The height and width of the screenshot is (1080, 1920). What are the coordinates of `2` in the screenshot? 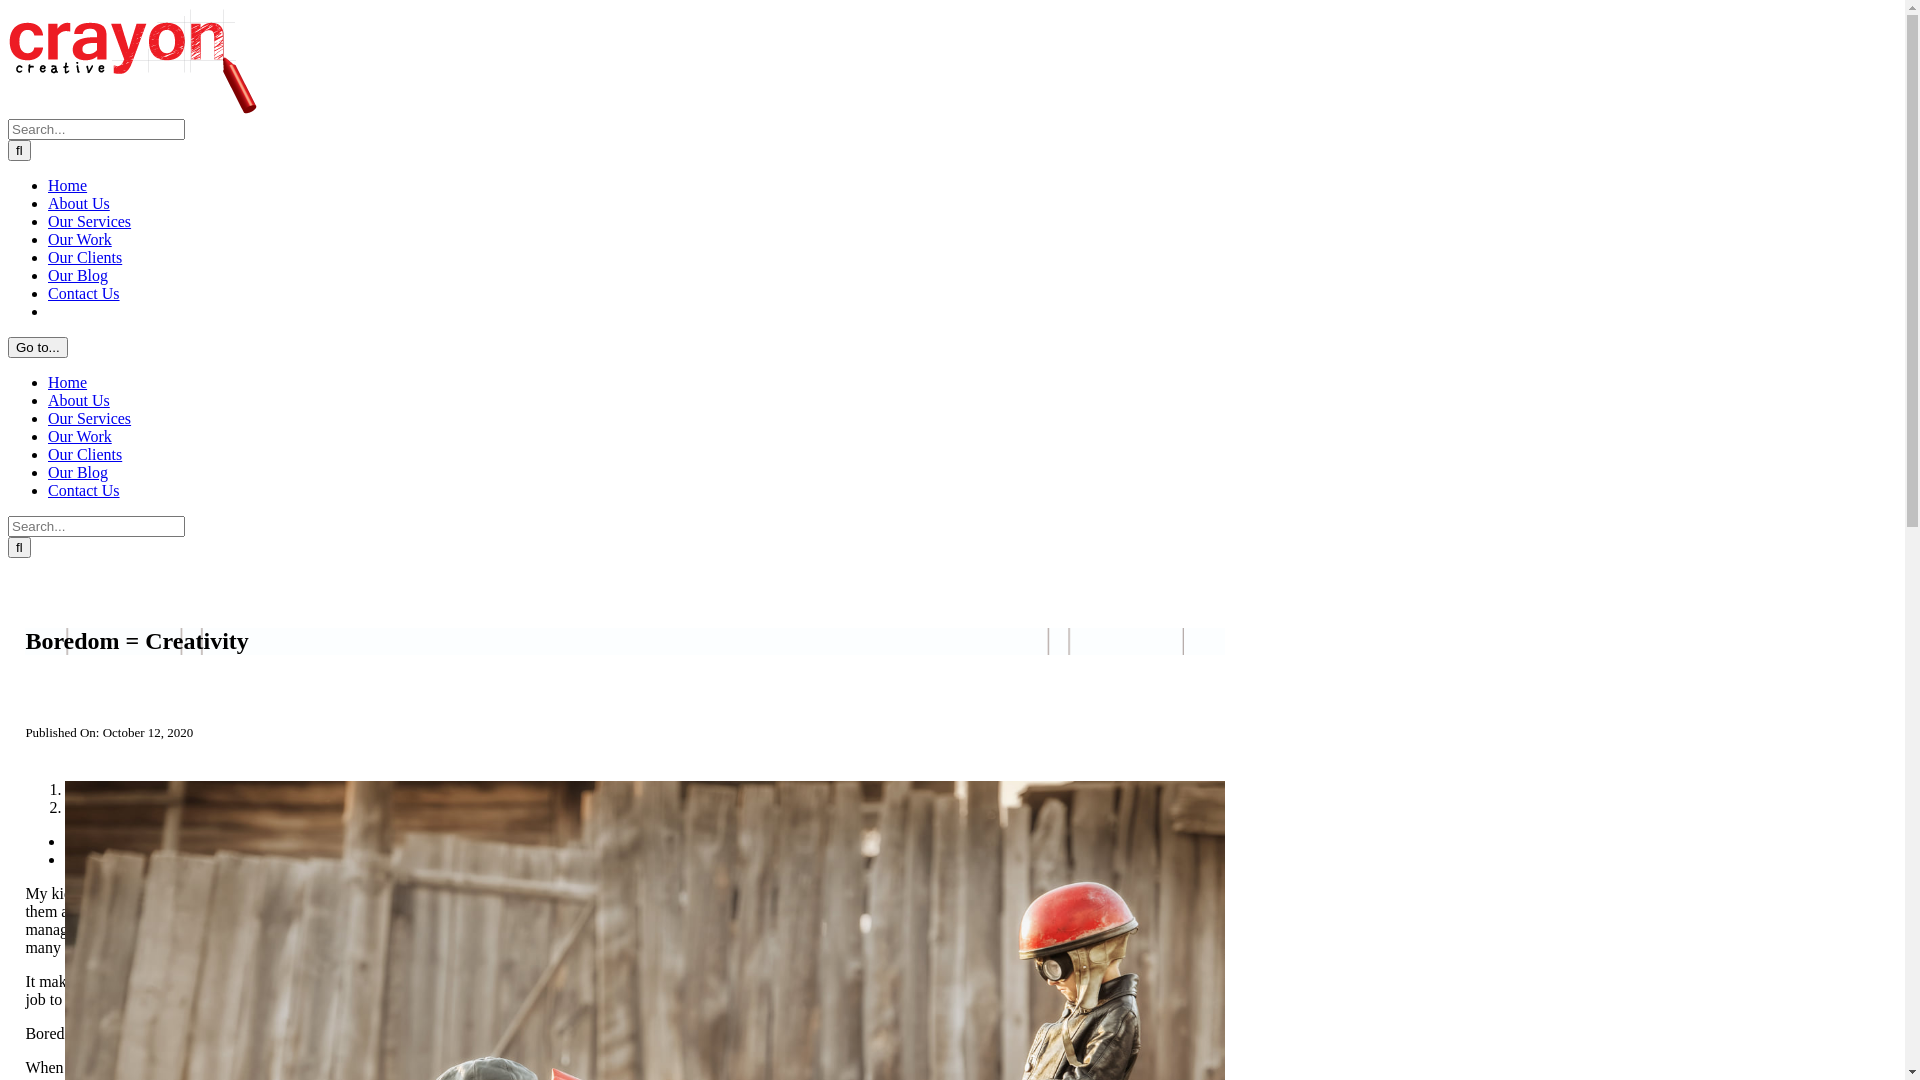 It's located at (69, 808).